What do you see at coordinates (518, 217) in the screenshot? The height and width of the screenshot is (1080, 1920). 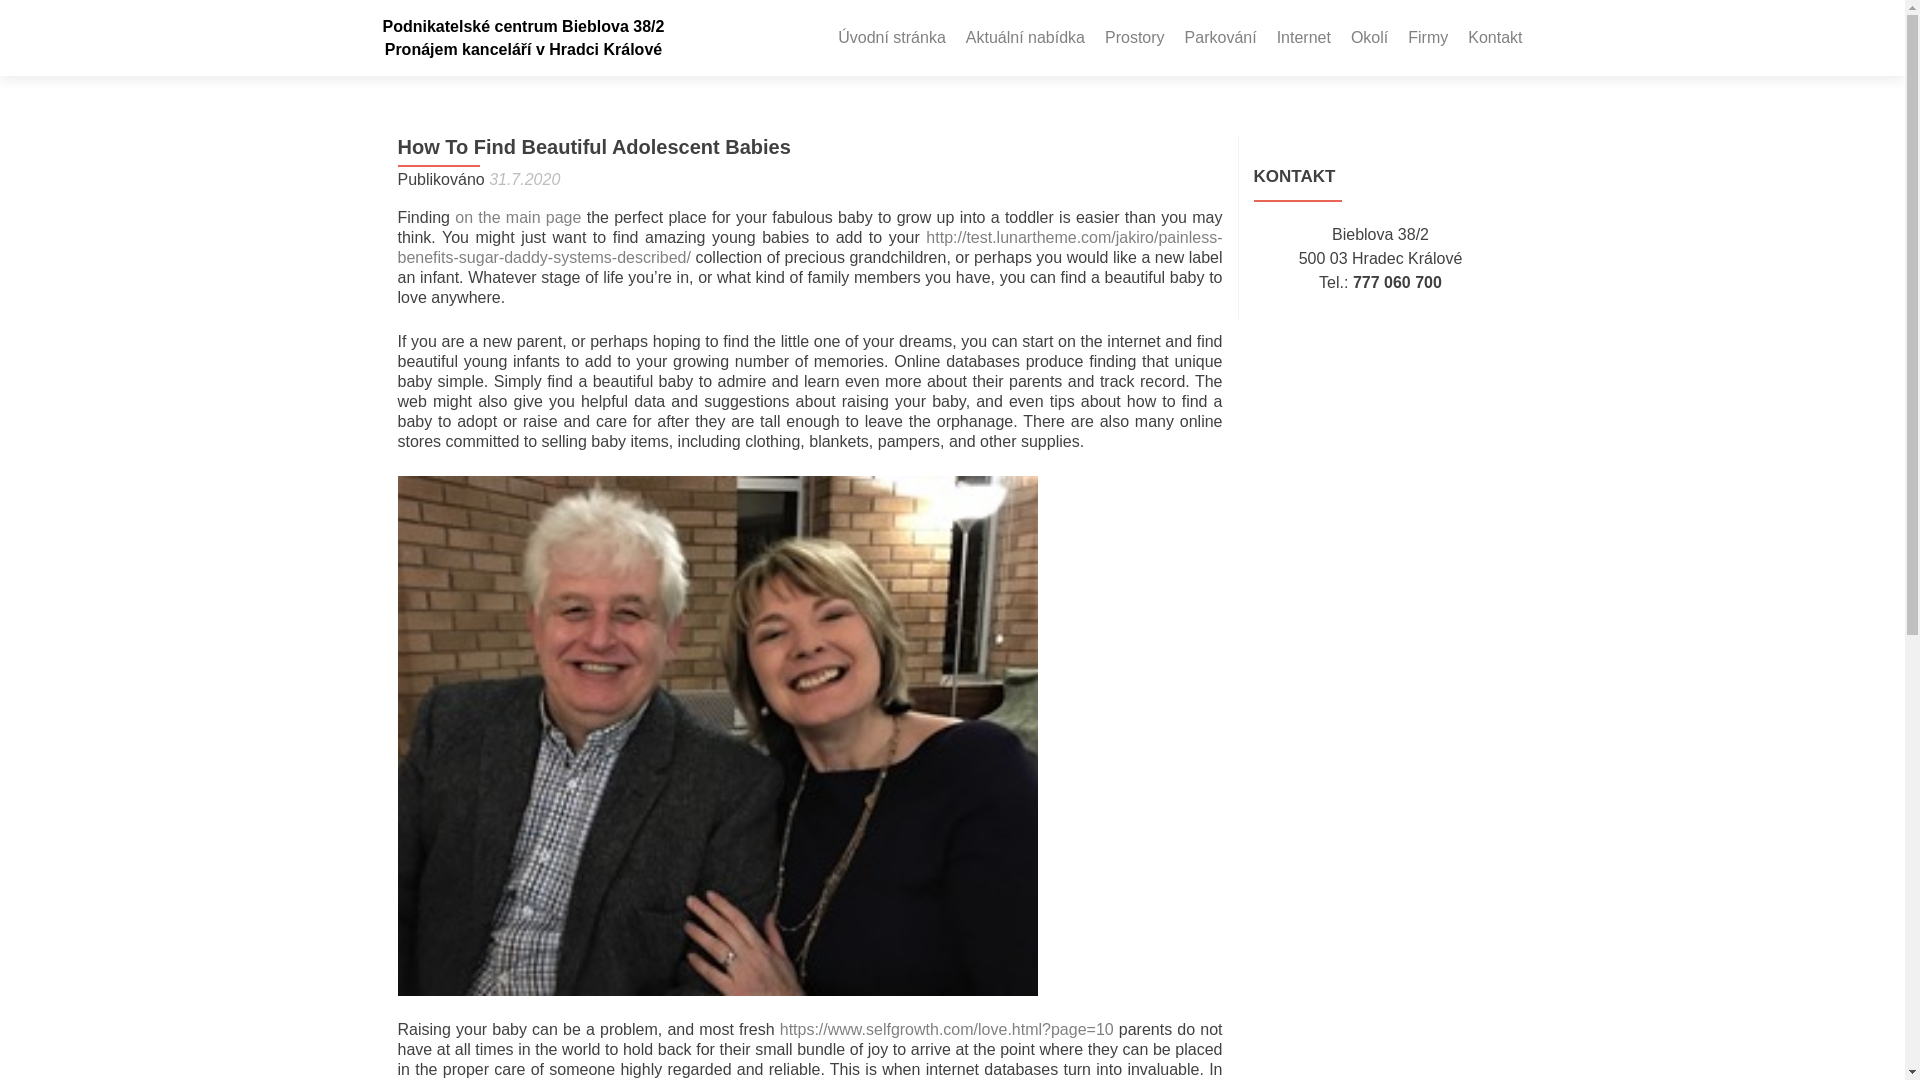 I see `on the main page` at bounding box center [518, 217].